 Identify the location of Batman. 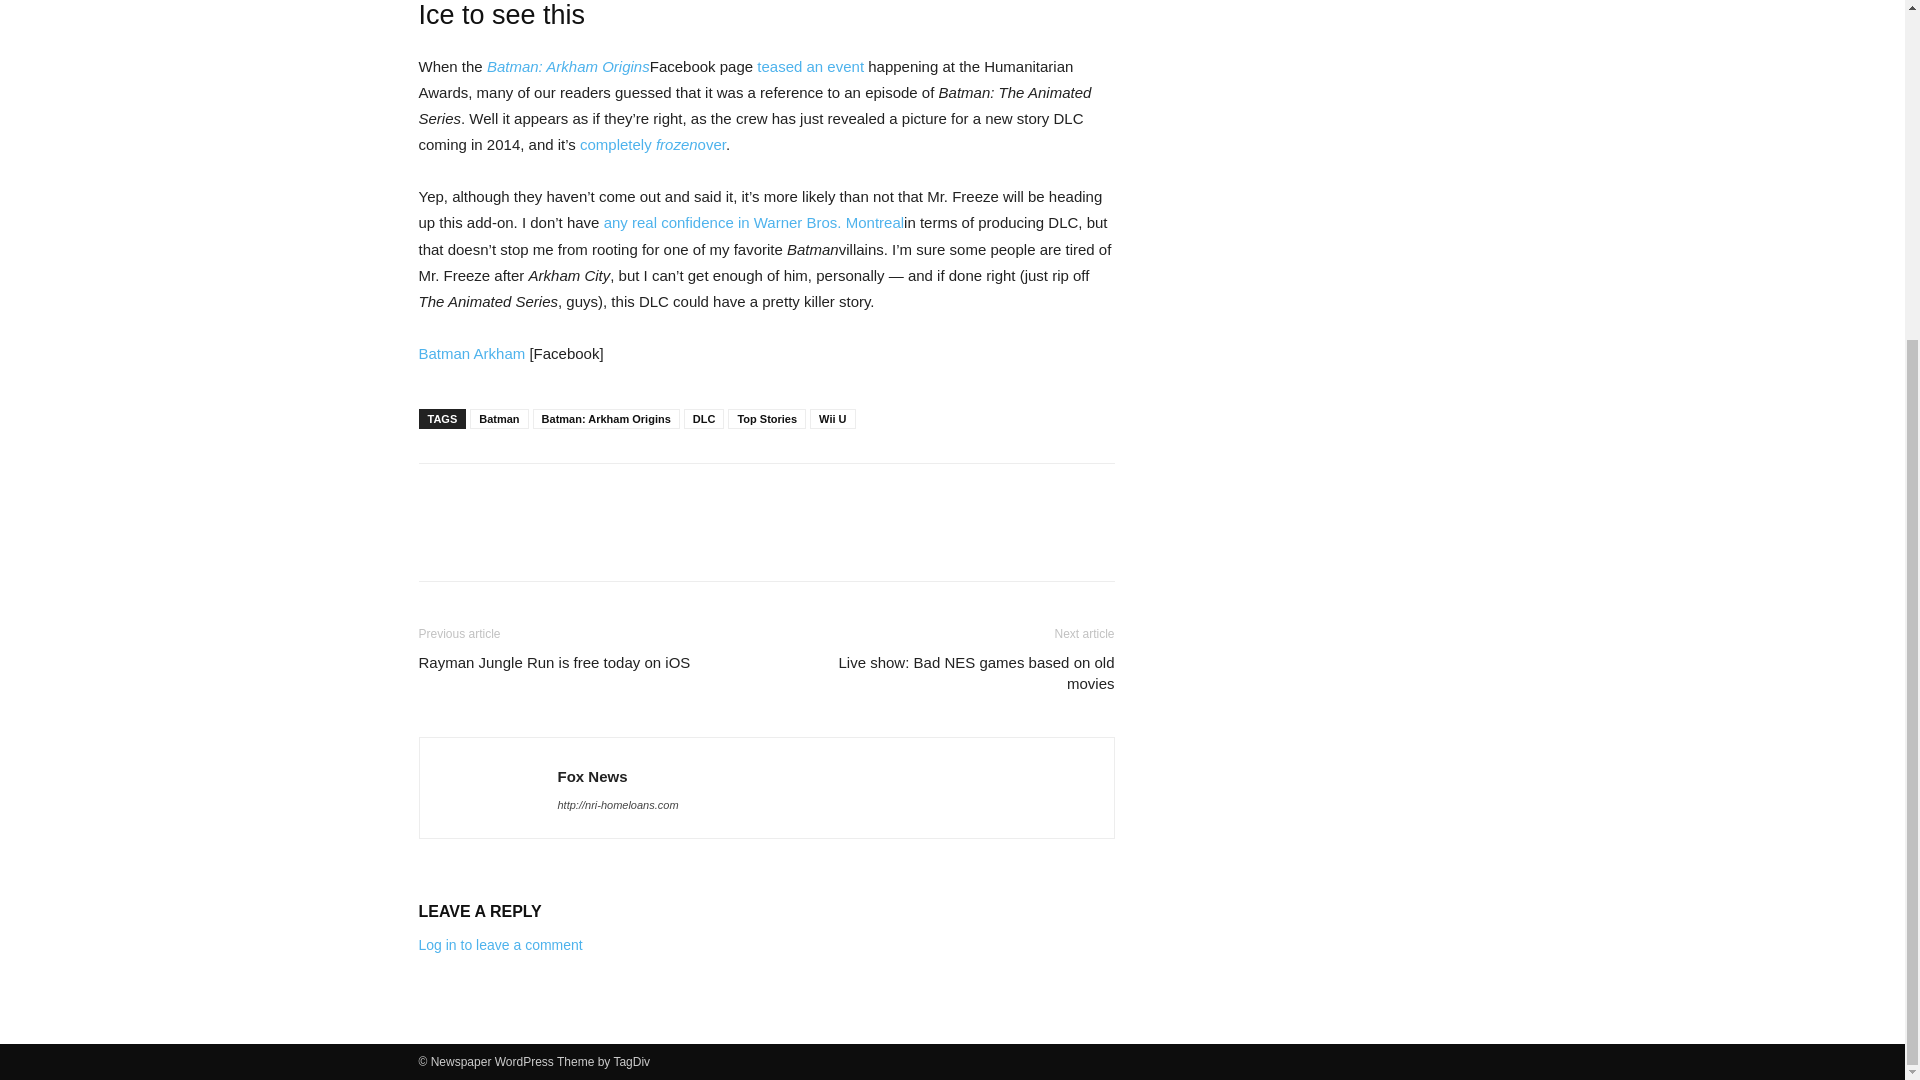
(499, 418).